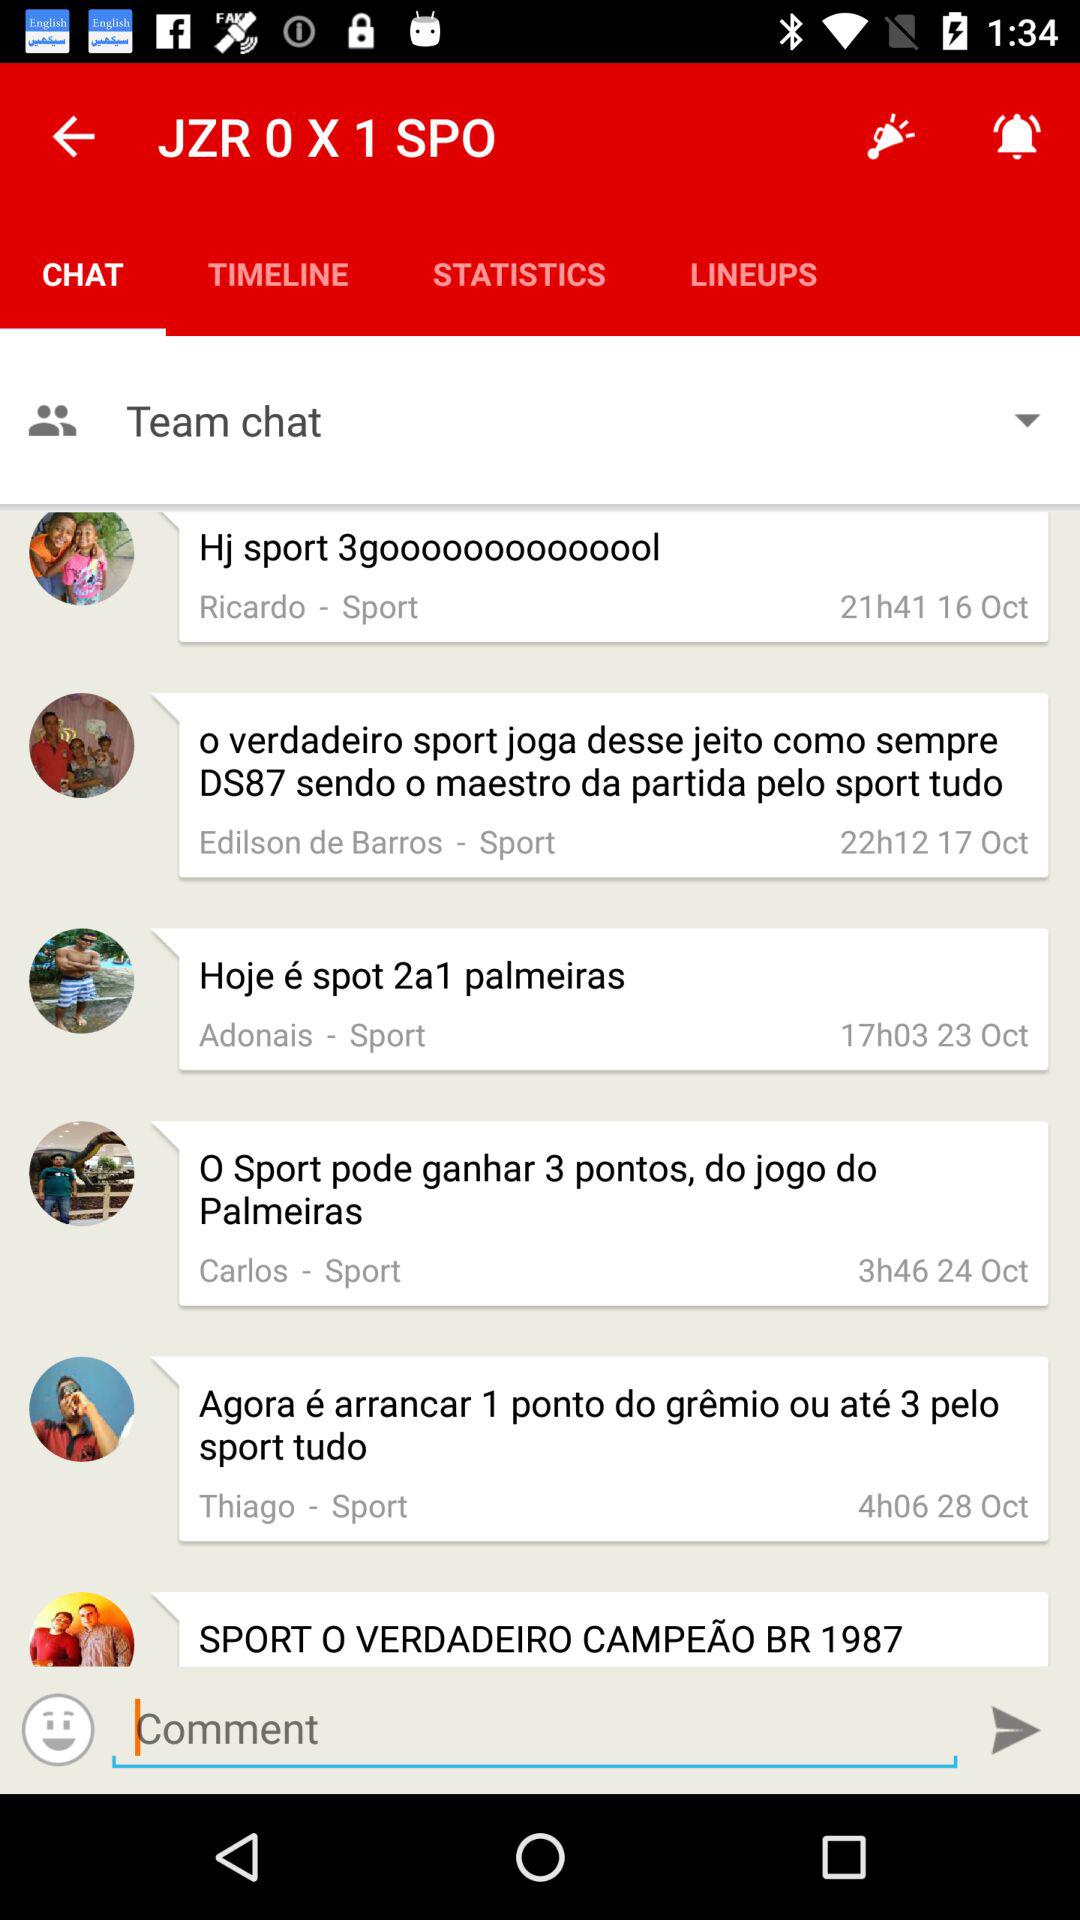 This screenshot has height=1920, width=1080. Describe the element at coordinates (278, 272) in the screenshot. I see `launch icon below the jzr 0 x item` at that location.